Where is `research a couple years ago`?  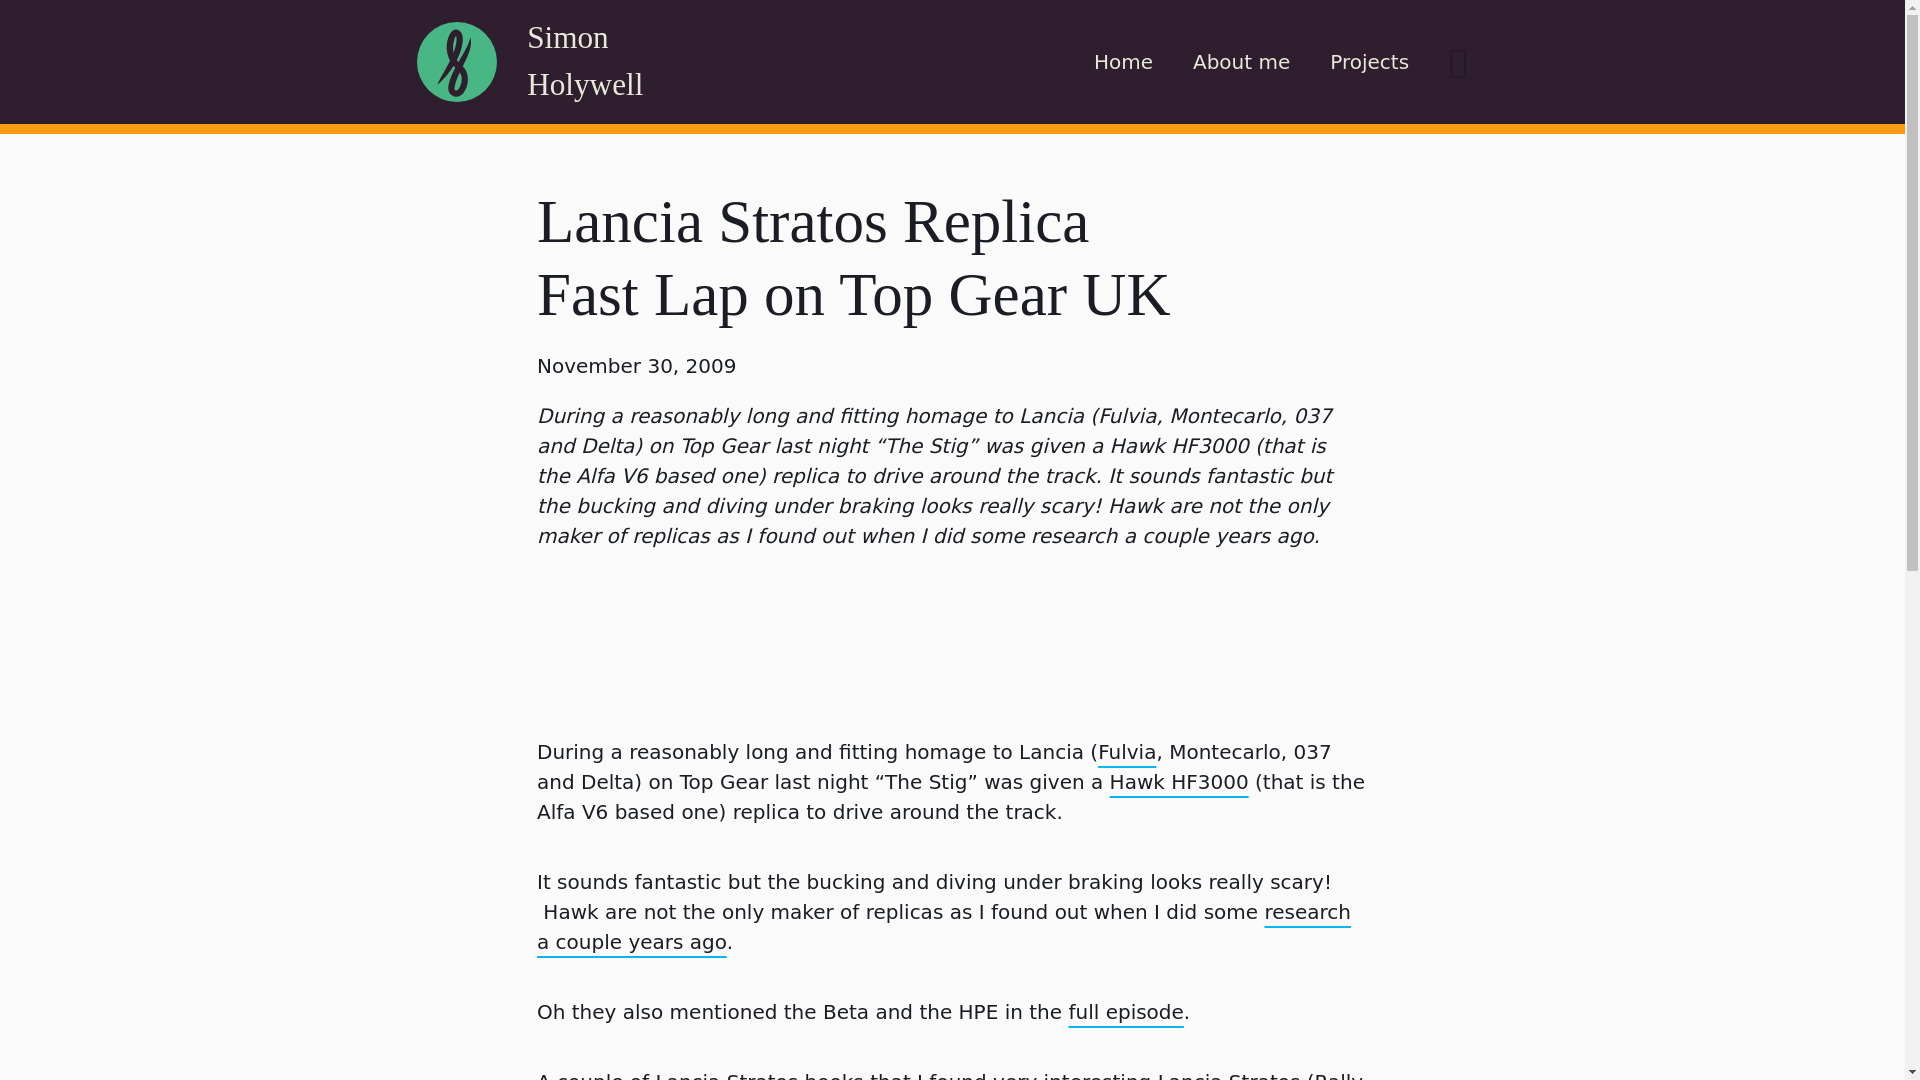
research a couple years ago is located at coordinates (944, 926).